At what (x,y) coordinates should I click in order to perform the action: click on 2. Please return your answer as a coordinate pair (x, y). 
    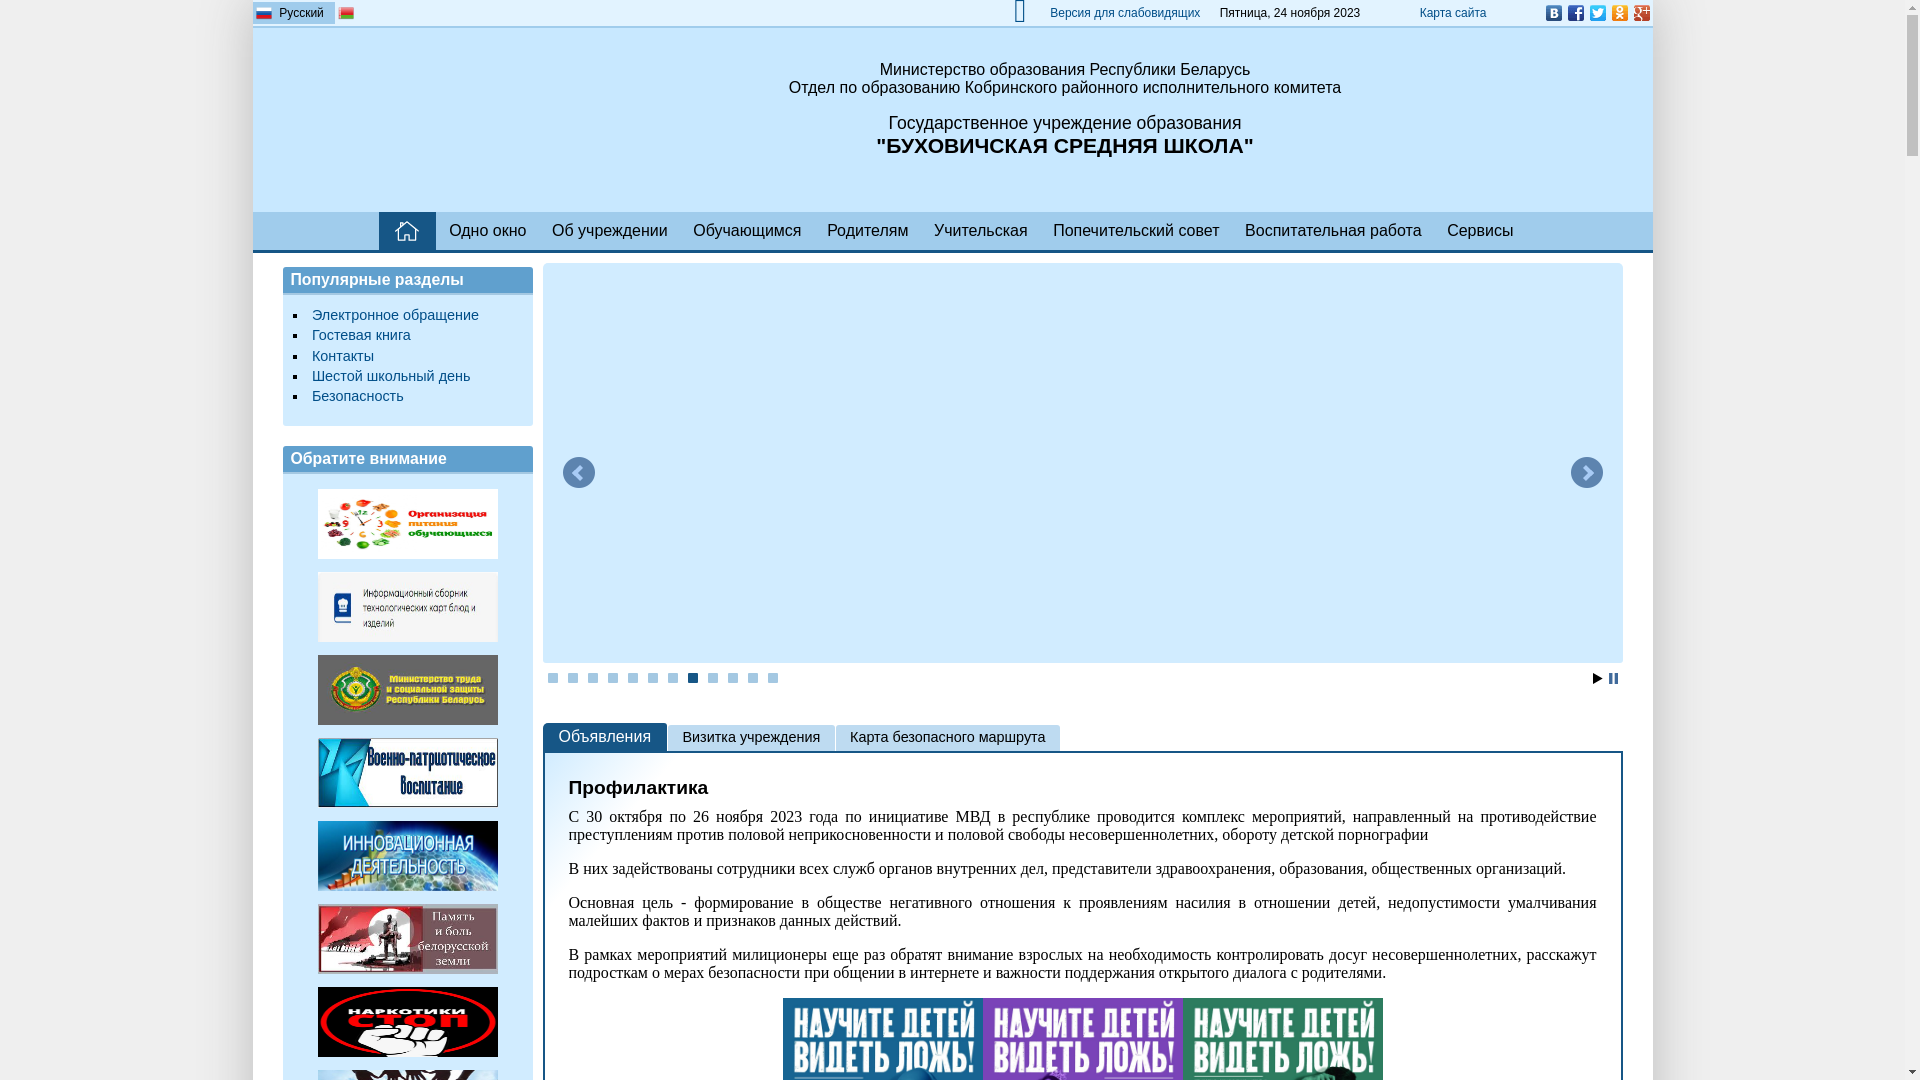
    Looking at the image, I should click on (573, 678).